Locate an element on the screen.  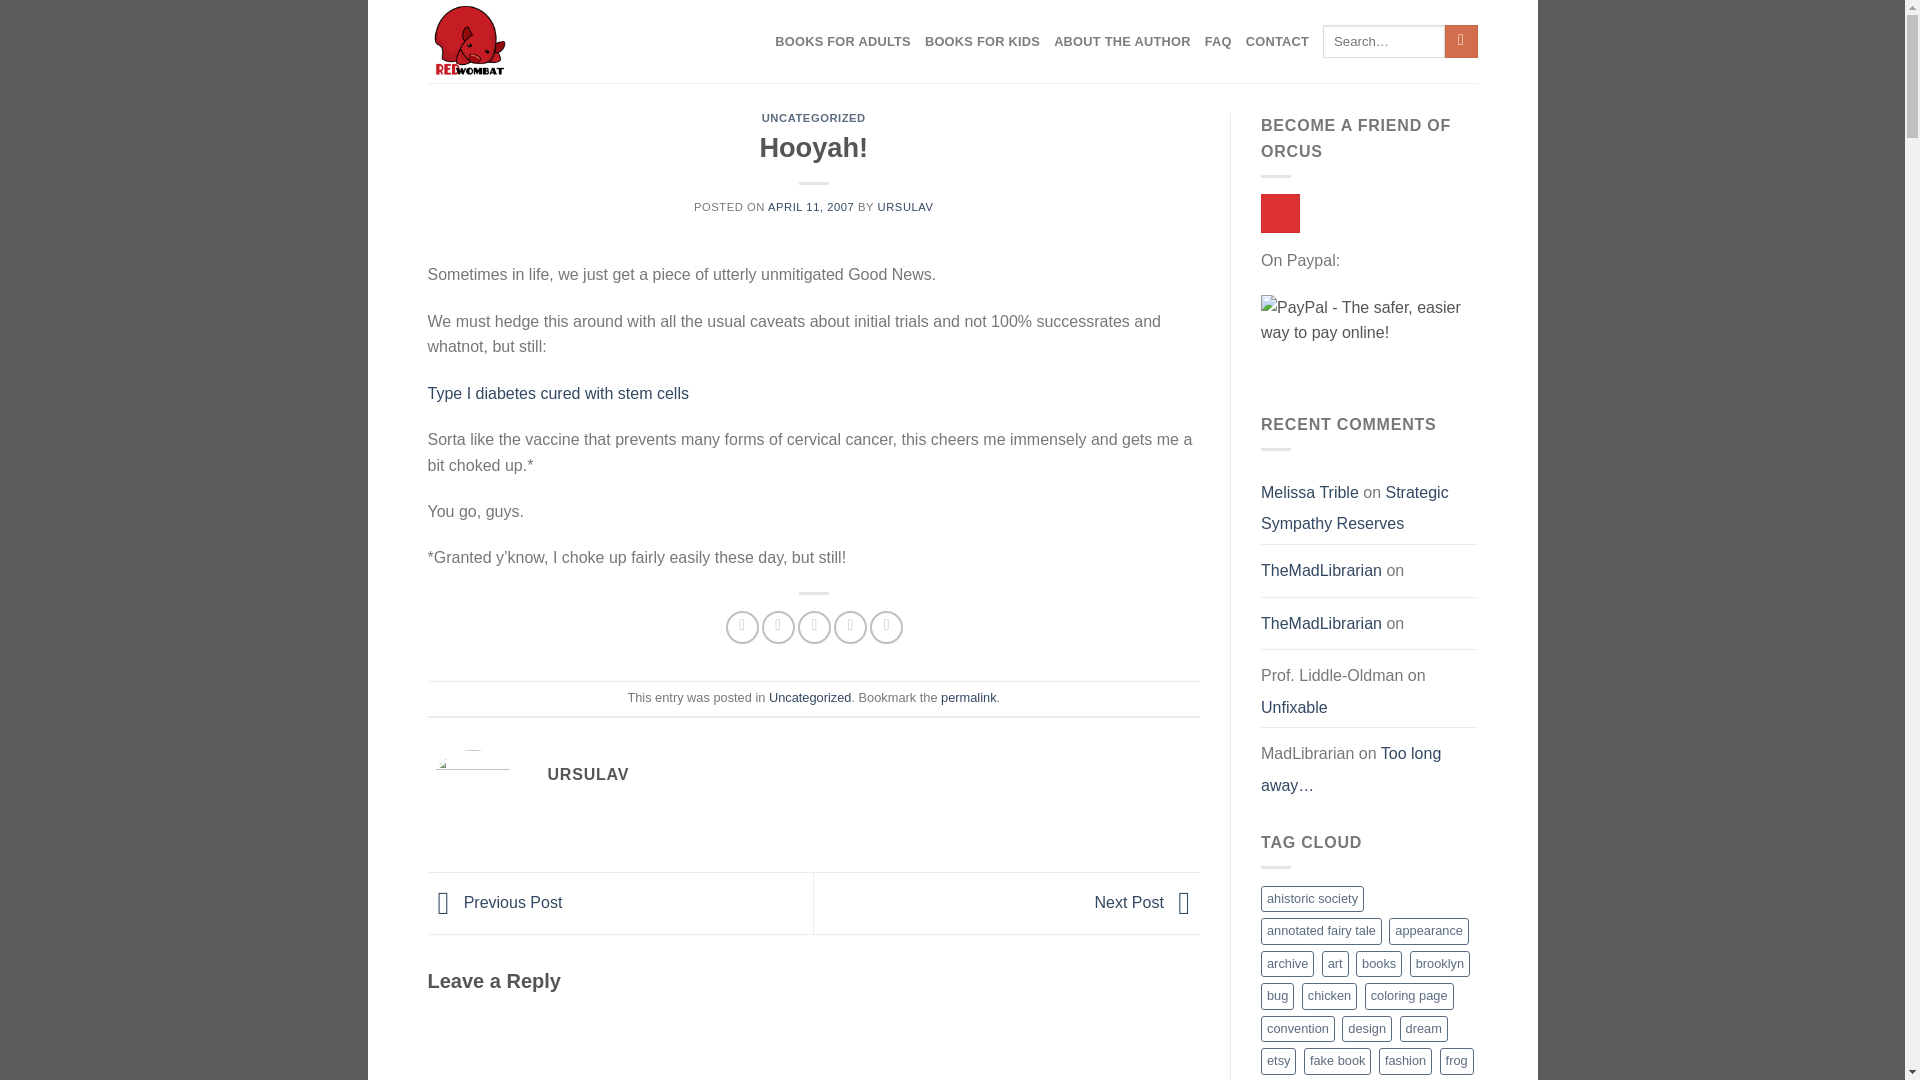
Share on Twitter is located at coordinates (778, 627).